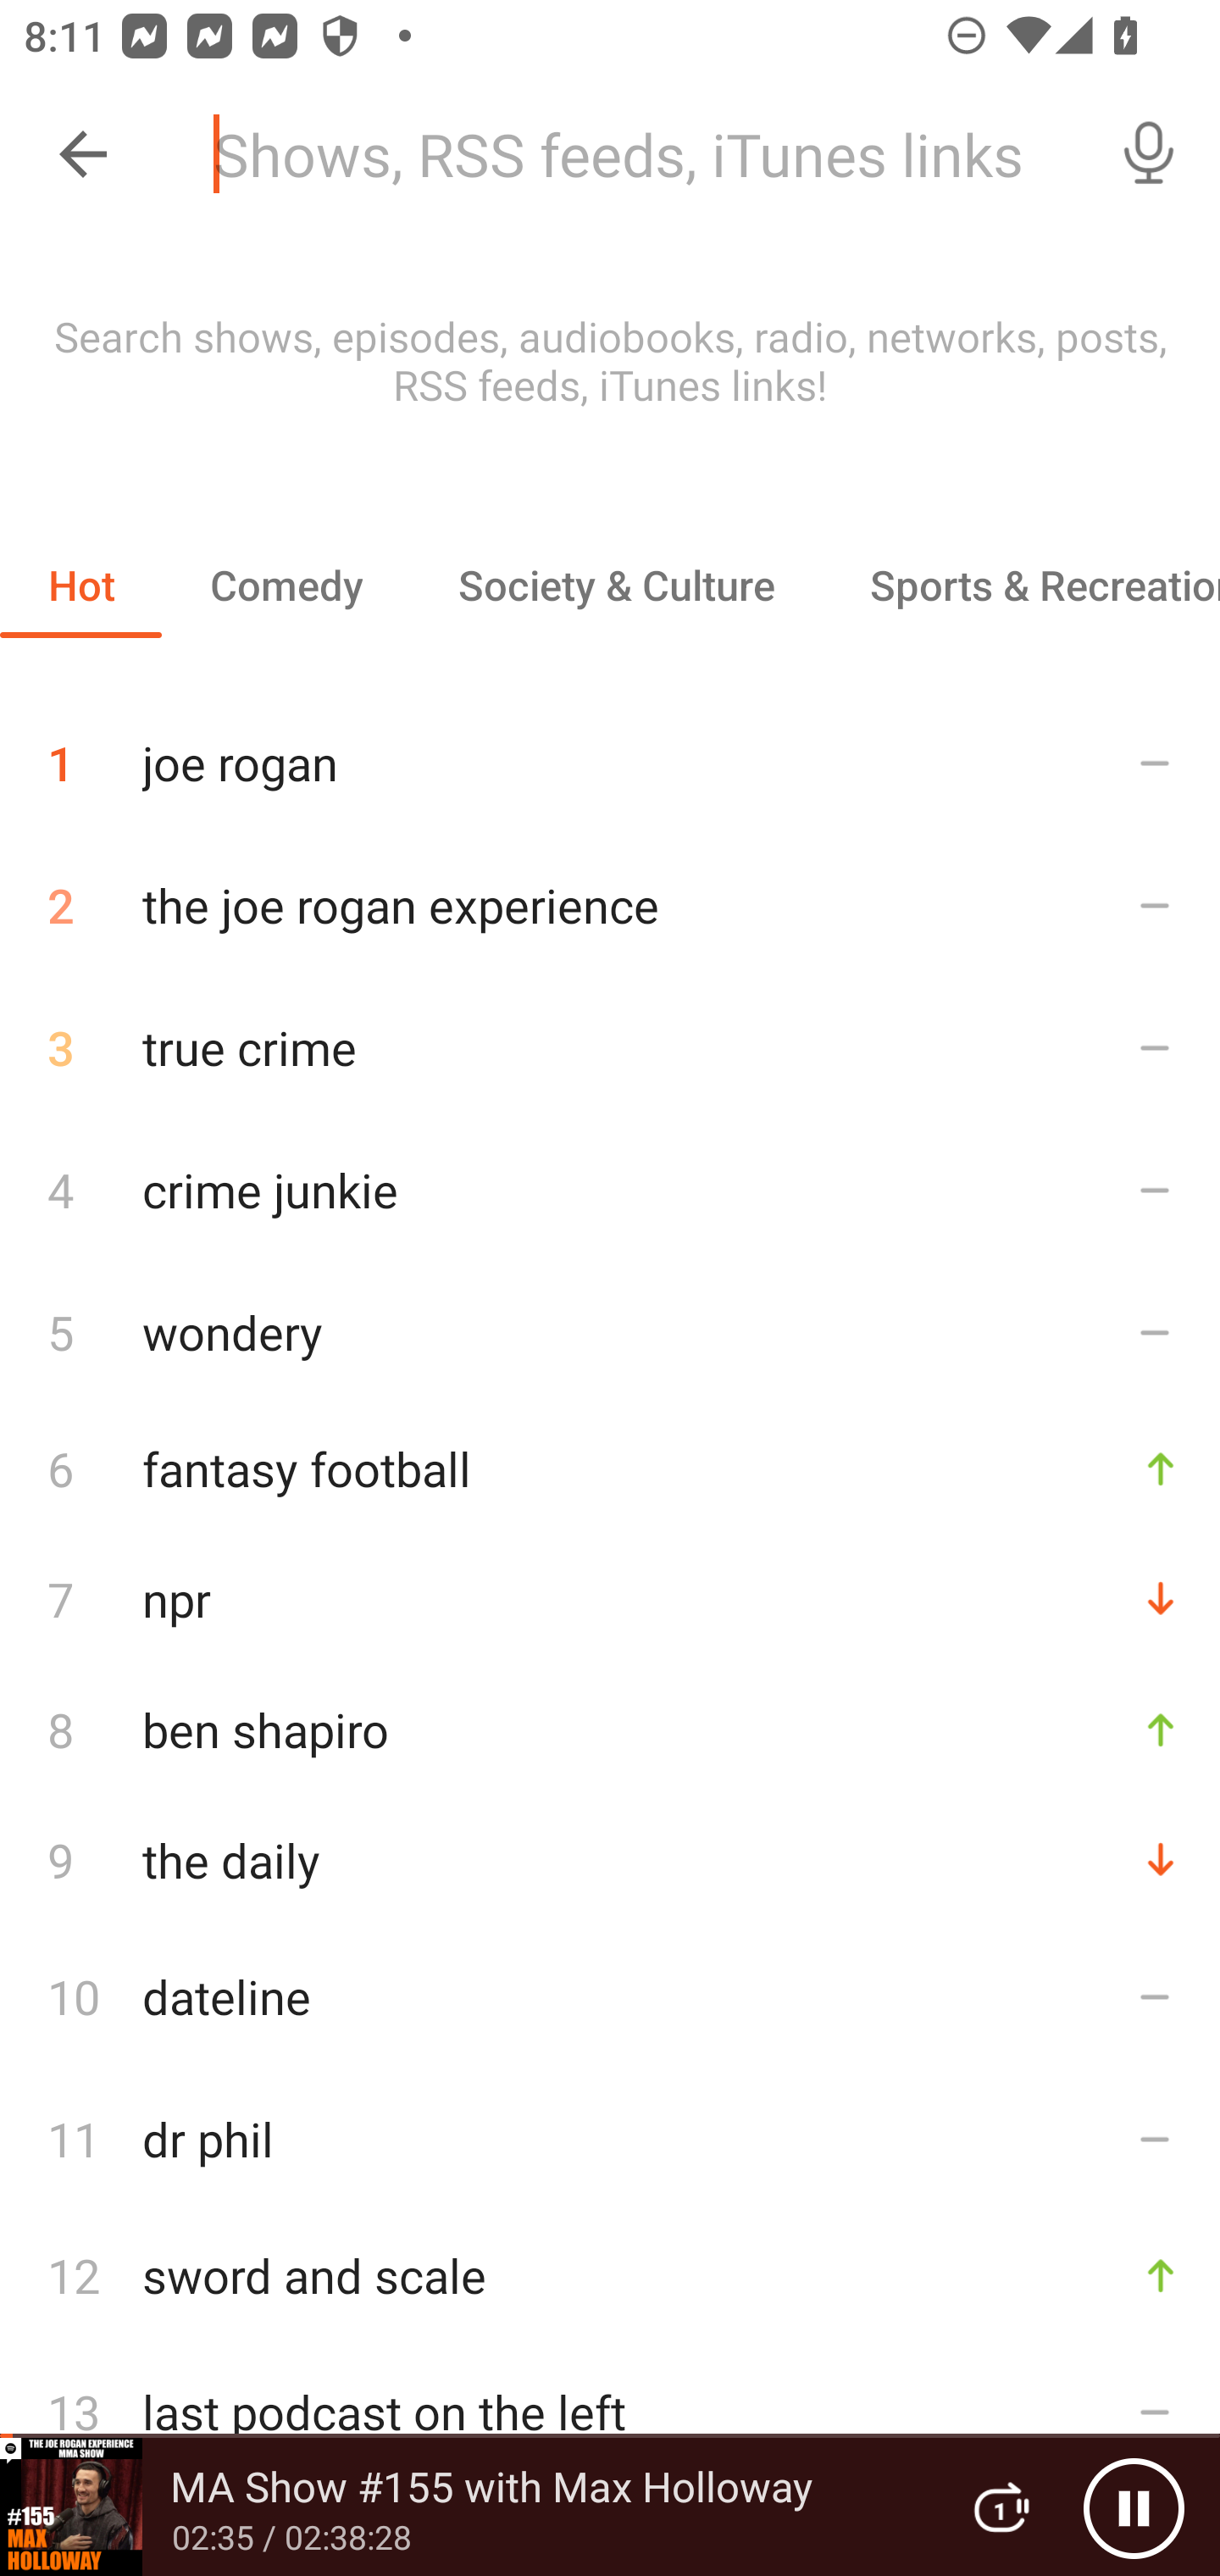  I want to click on 6 fantasy football, so click(610, 1468).